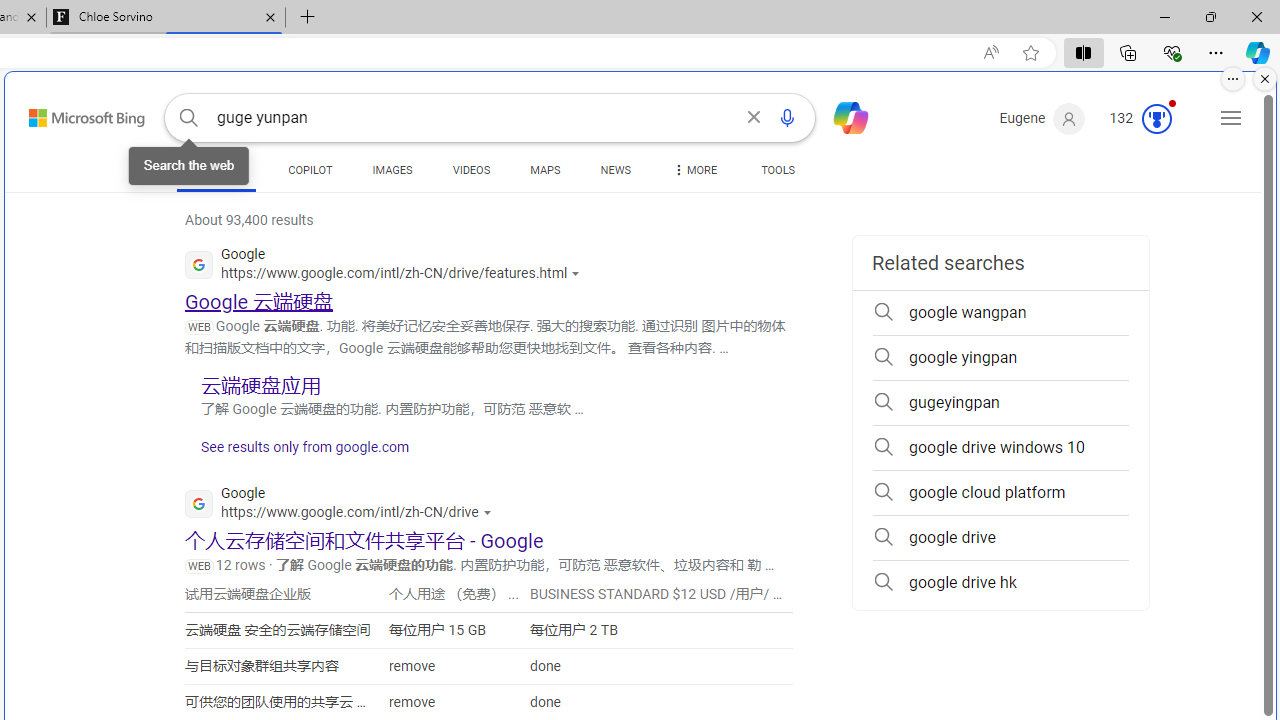 The image size is (1280, 720). What do you see at coordinates (188, 118) in the screenshot?
I see `Search button` at bounding box center [188, 118].